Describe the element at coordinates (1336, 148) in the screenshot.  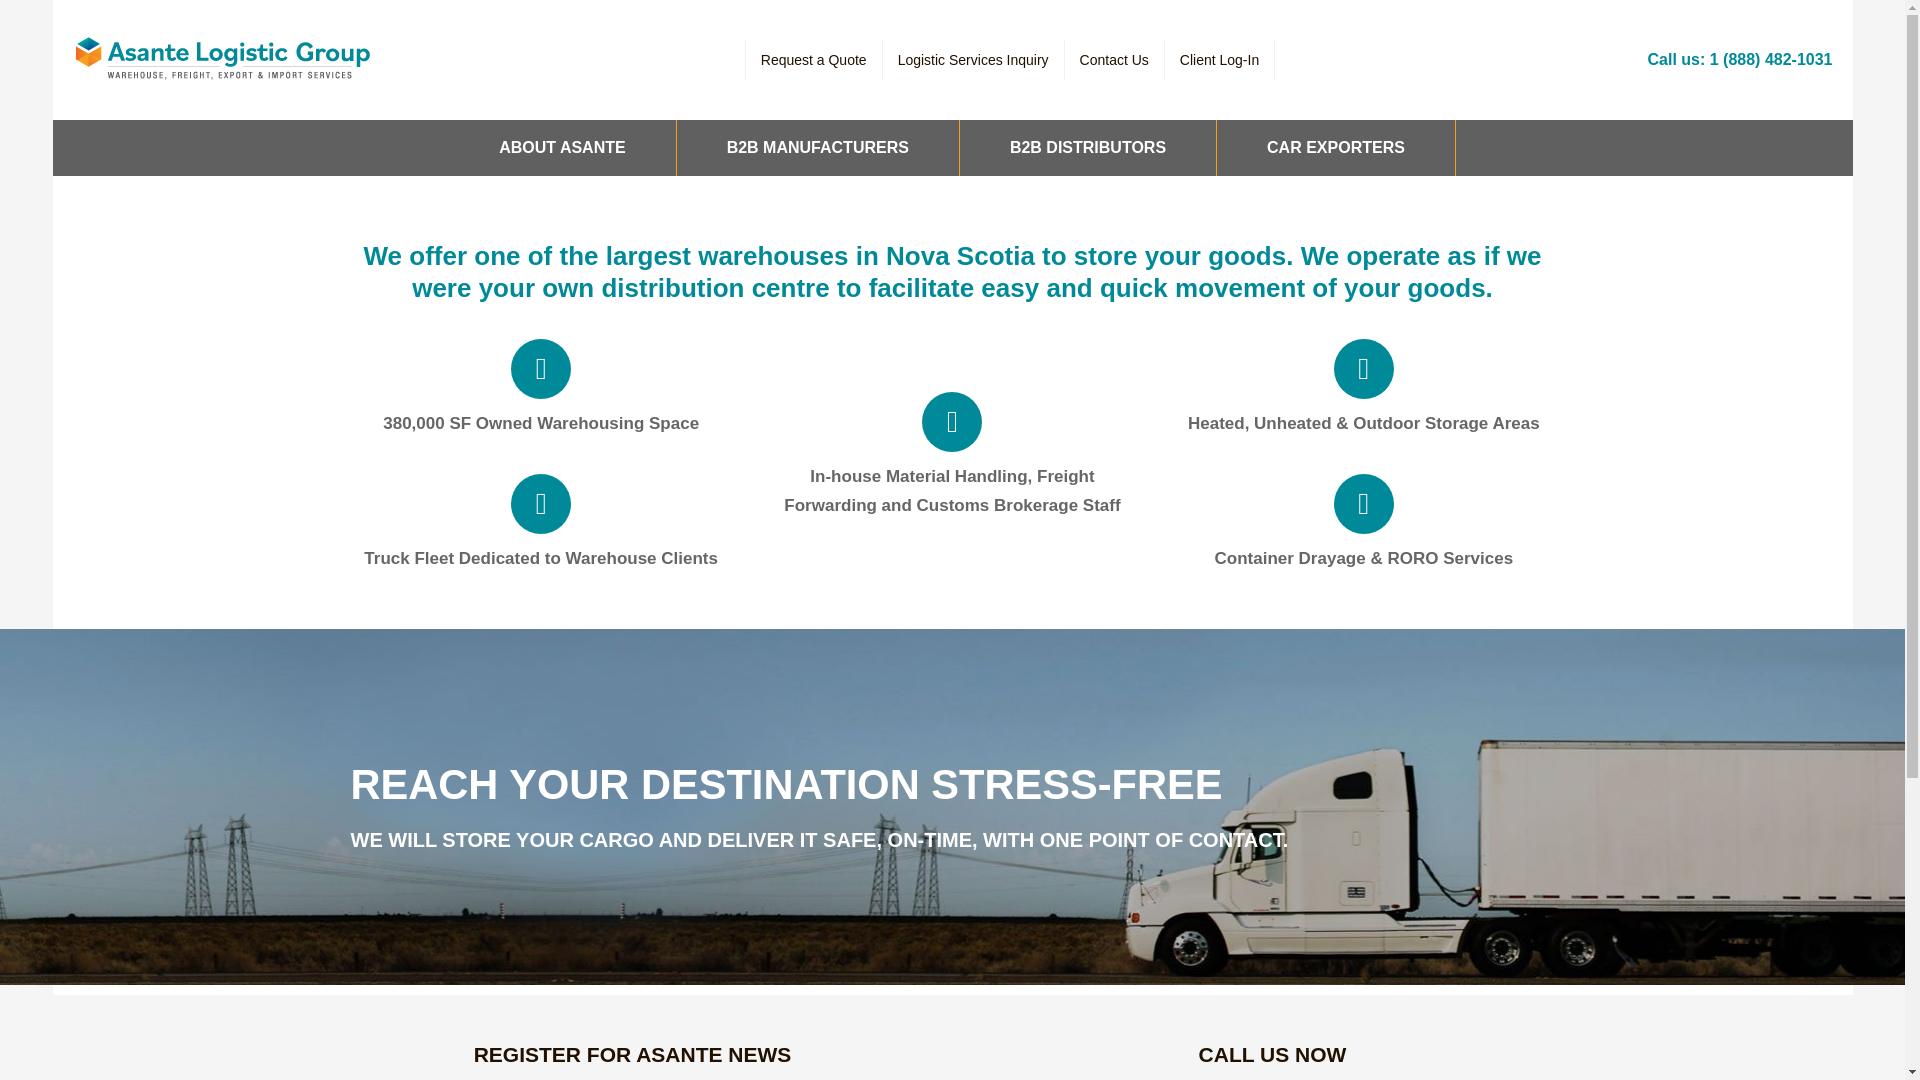
I see `CAR EXPORTERS` at that location.